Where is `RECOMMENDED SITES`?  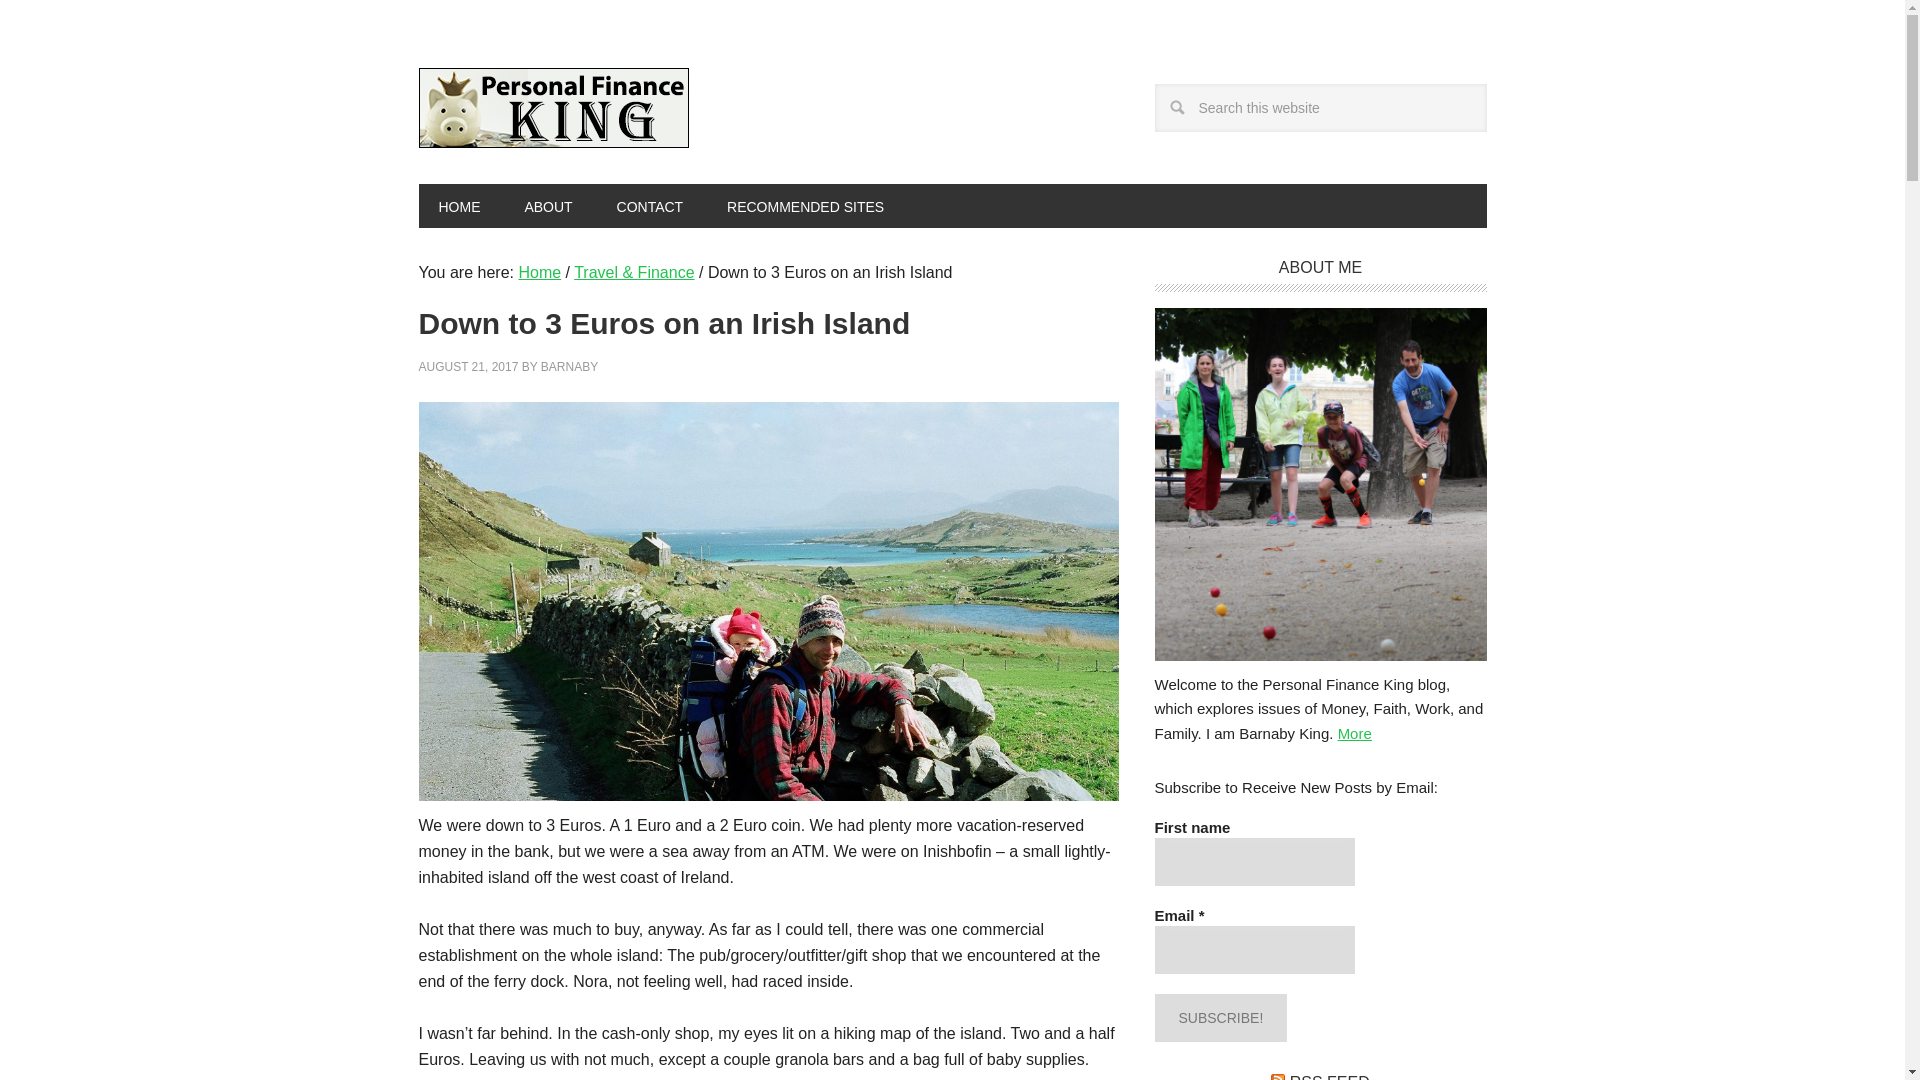 RECOMMENDED SITES is located at coordinates (805, 205).